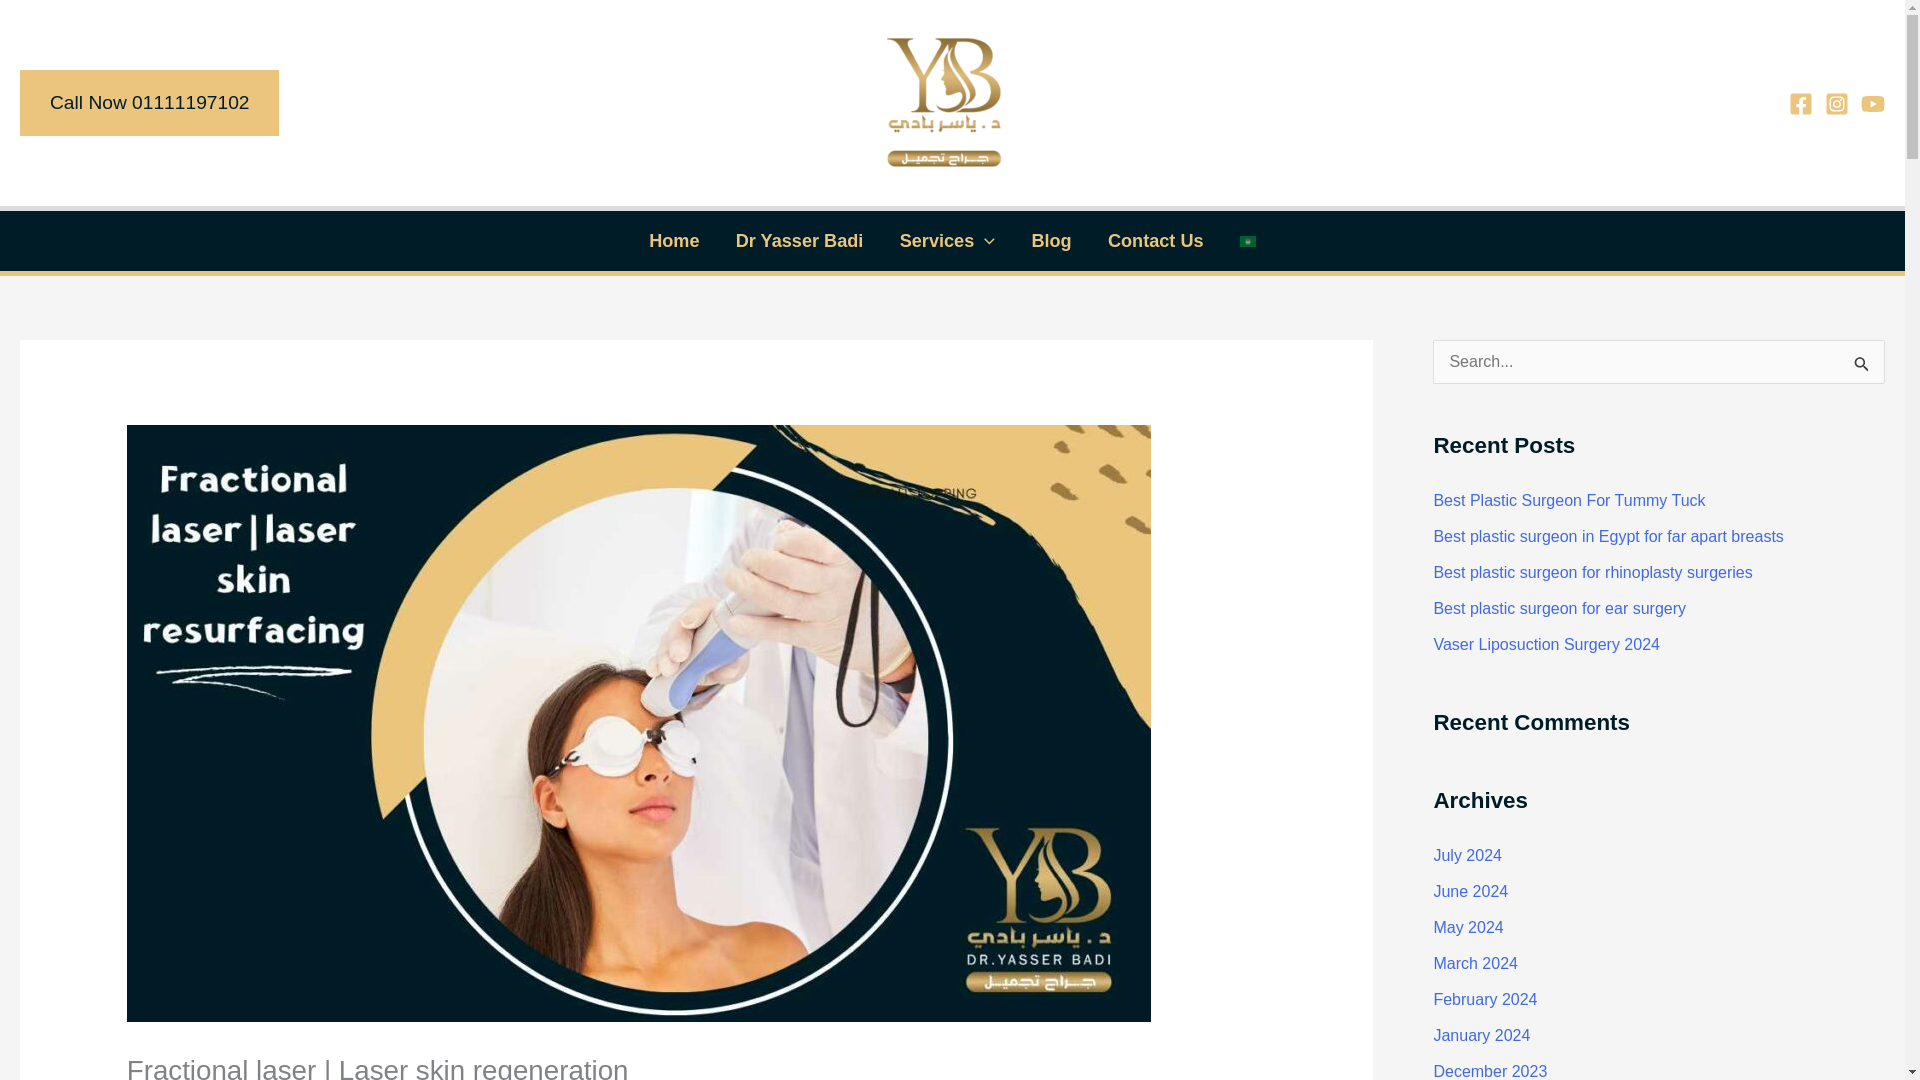  What do you see at coordinates (148, 103) in the screenshot?
I see `Call Now 01111197102` at bounding box center [148, 103].